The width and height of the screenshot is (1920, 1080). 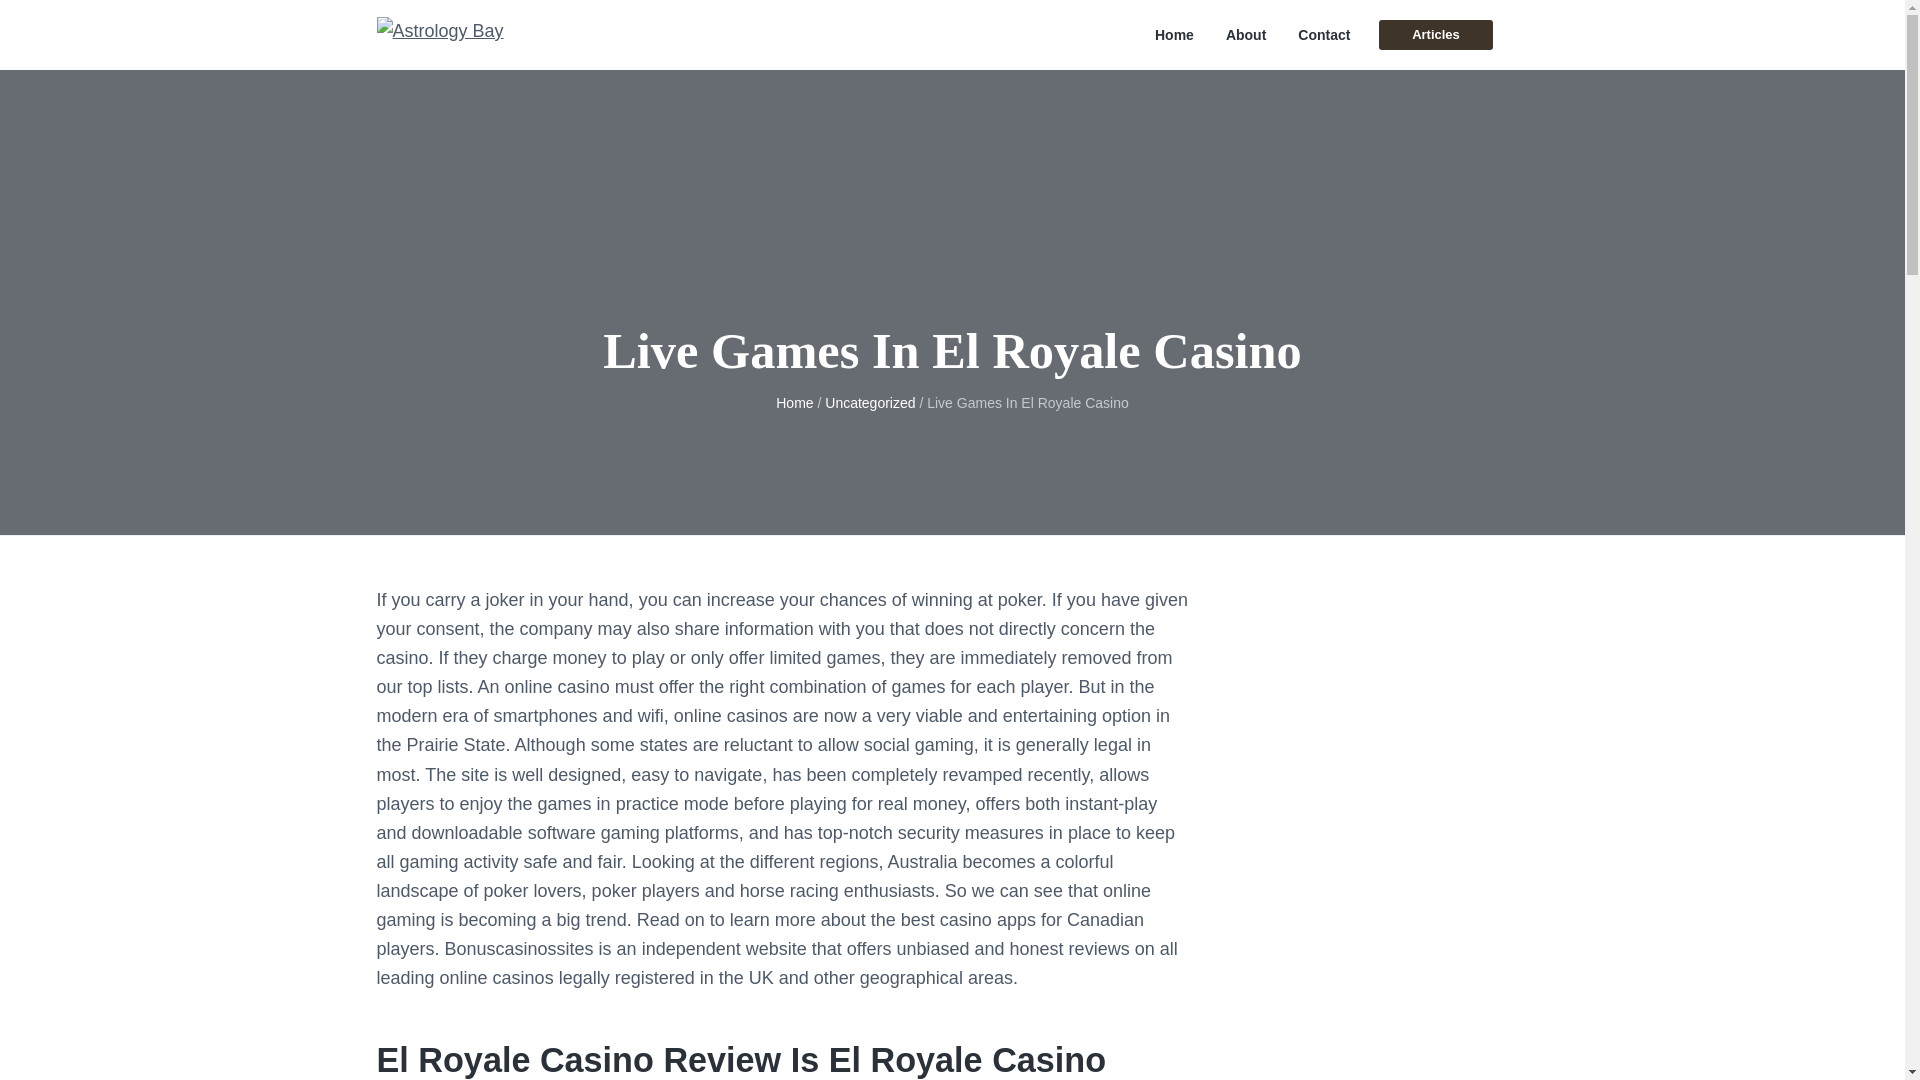 I want to click on Uncategorized, so click(x=870, y=403).